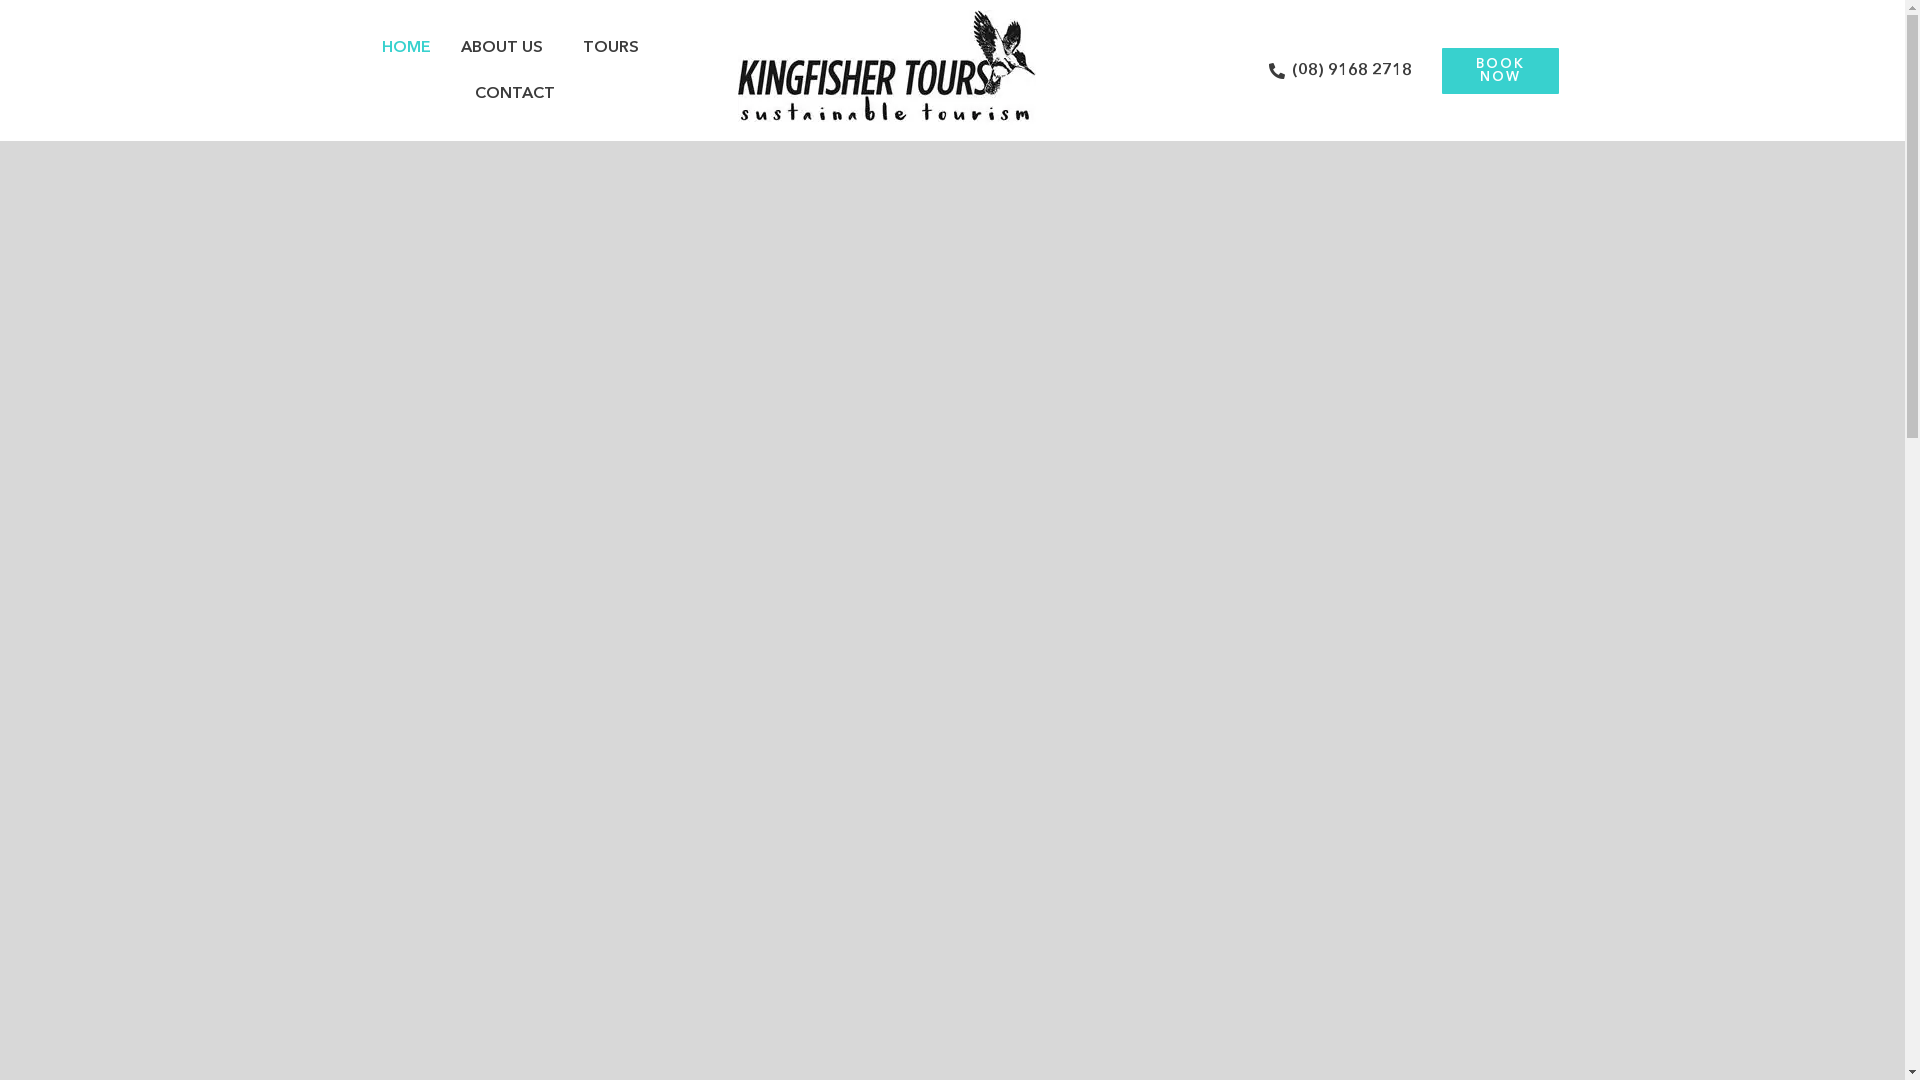  What do you see at coordinates (1340, 70) in the screenshot?
I see `(08) 9168 2718` at bounding box center [1340, 70].